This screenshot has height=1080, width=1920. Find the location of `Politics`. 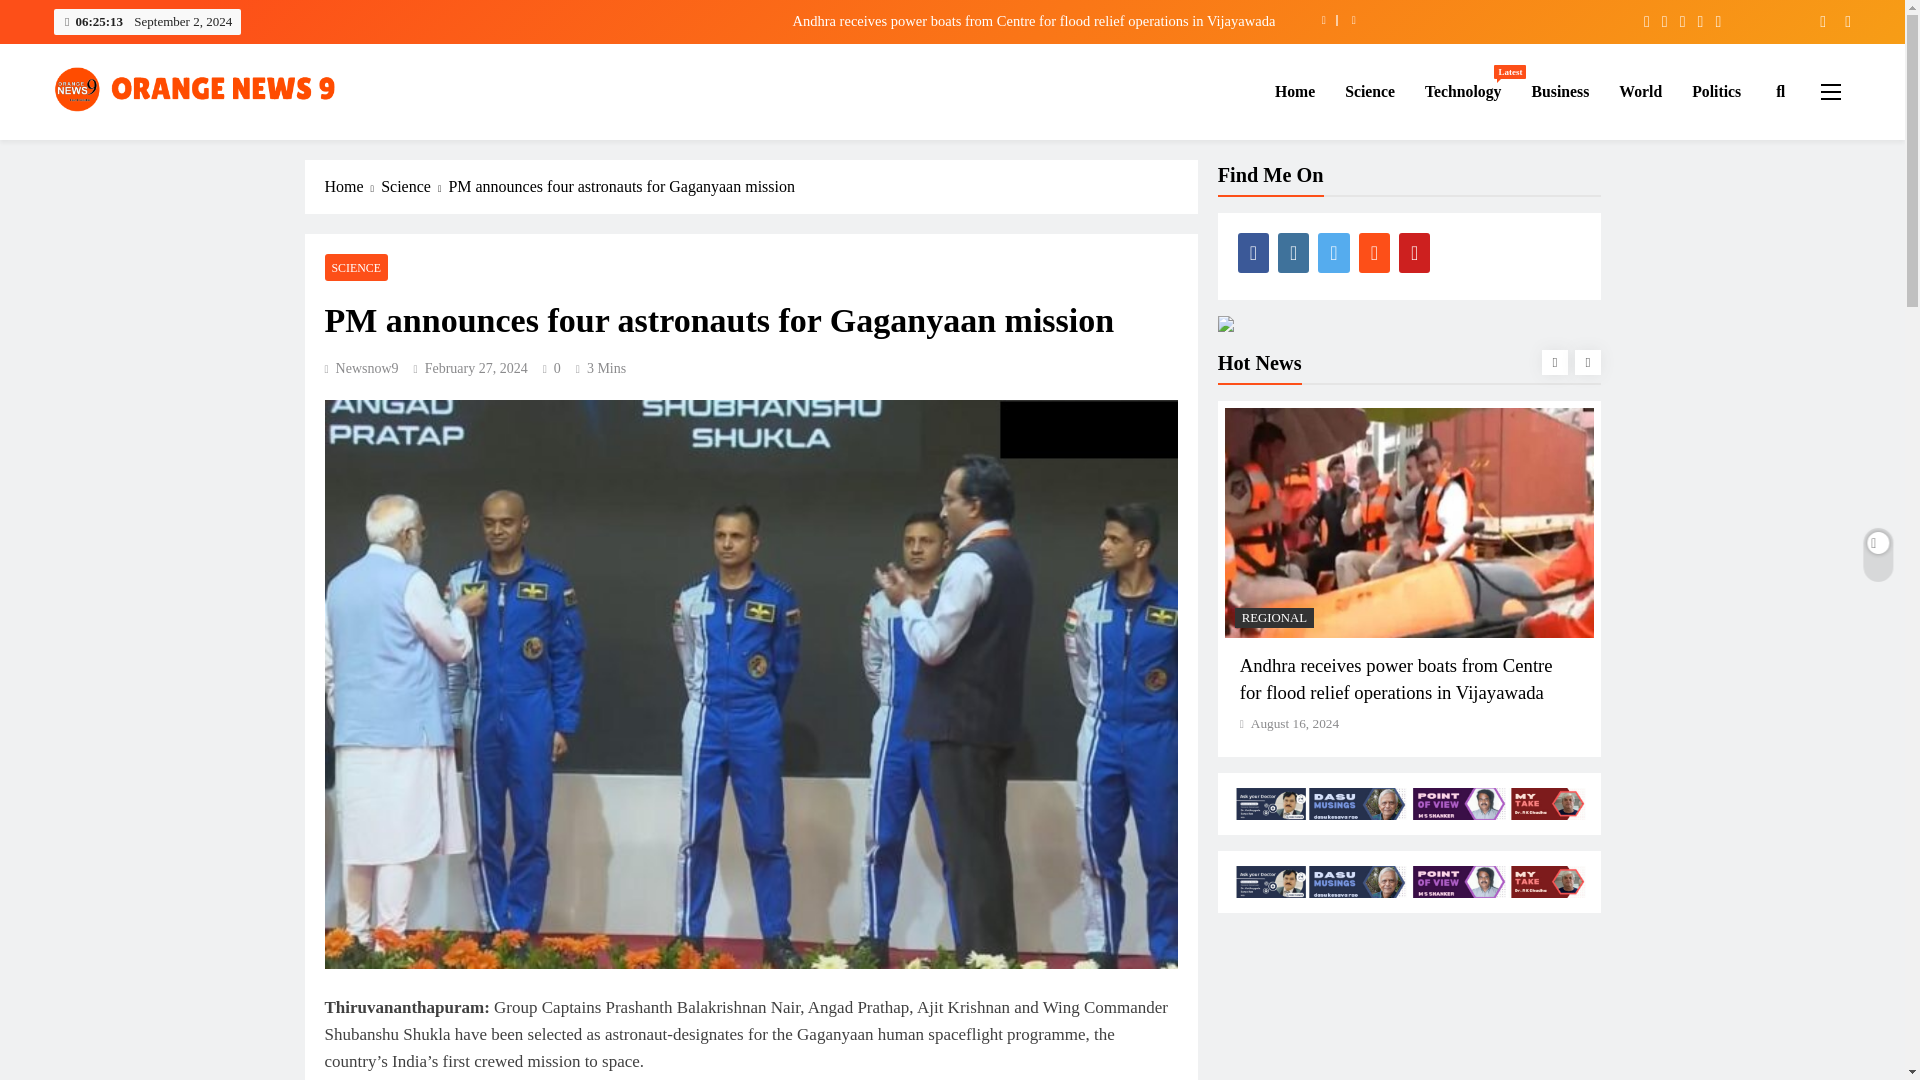

Politics is located at coordinates (1716, 91).